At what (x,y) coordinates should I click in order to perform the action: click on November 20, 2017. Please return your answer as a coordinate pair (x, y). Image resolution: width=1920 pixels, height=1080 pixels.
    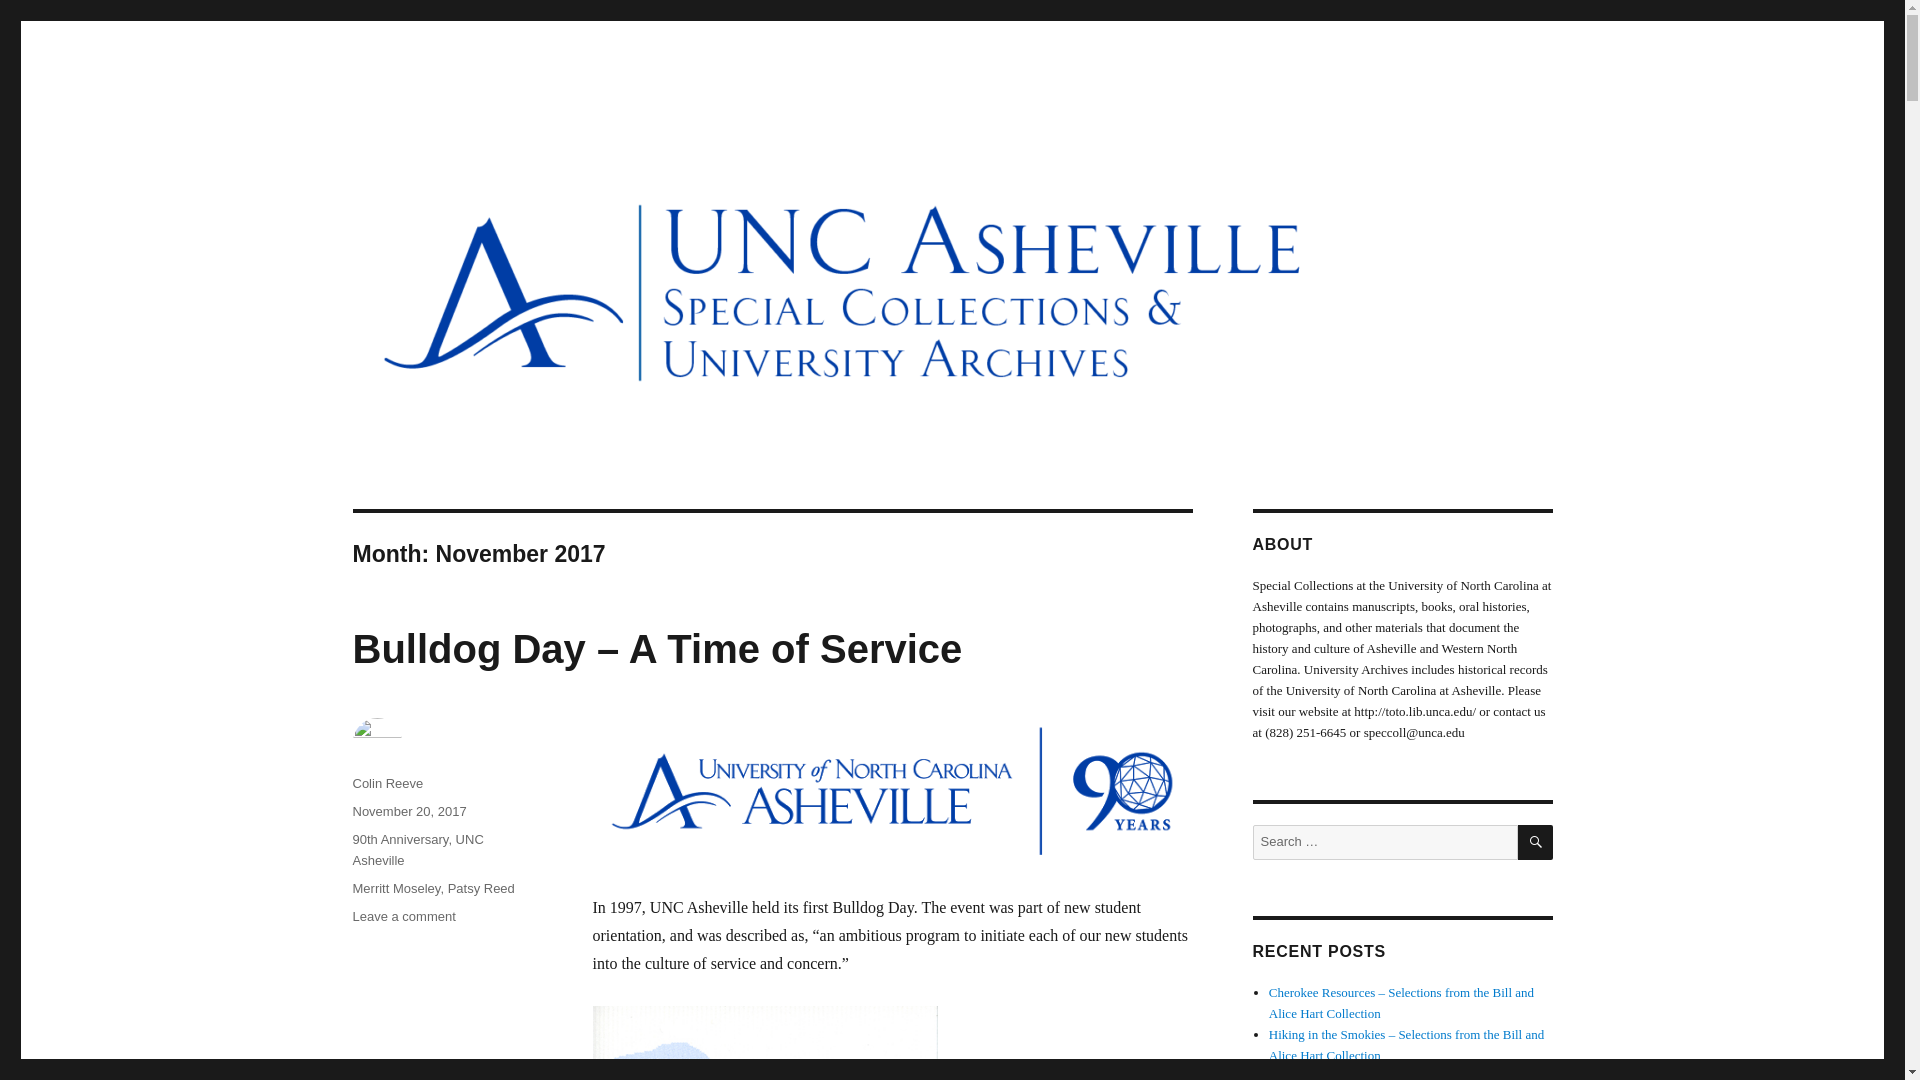
    Looking at the image, I should click on (408, 810).